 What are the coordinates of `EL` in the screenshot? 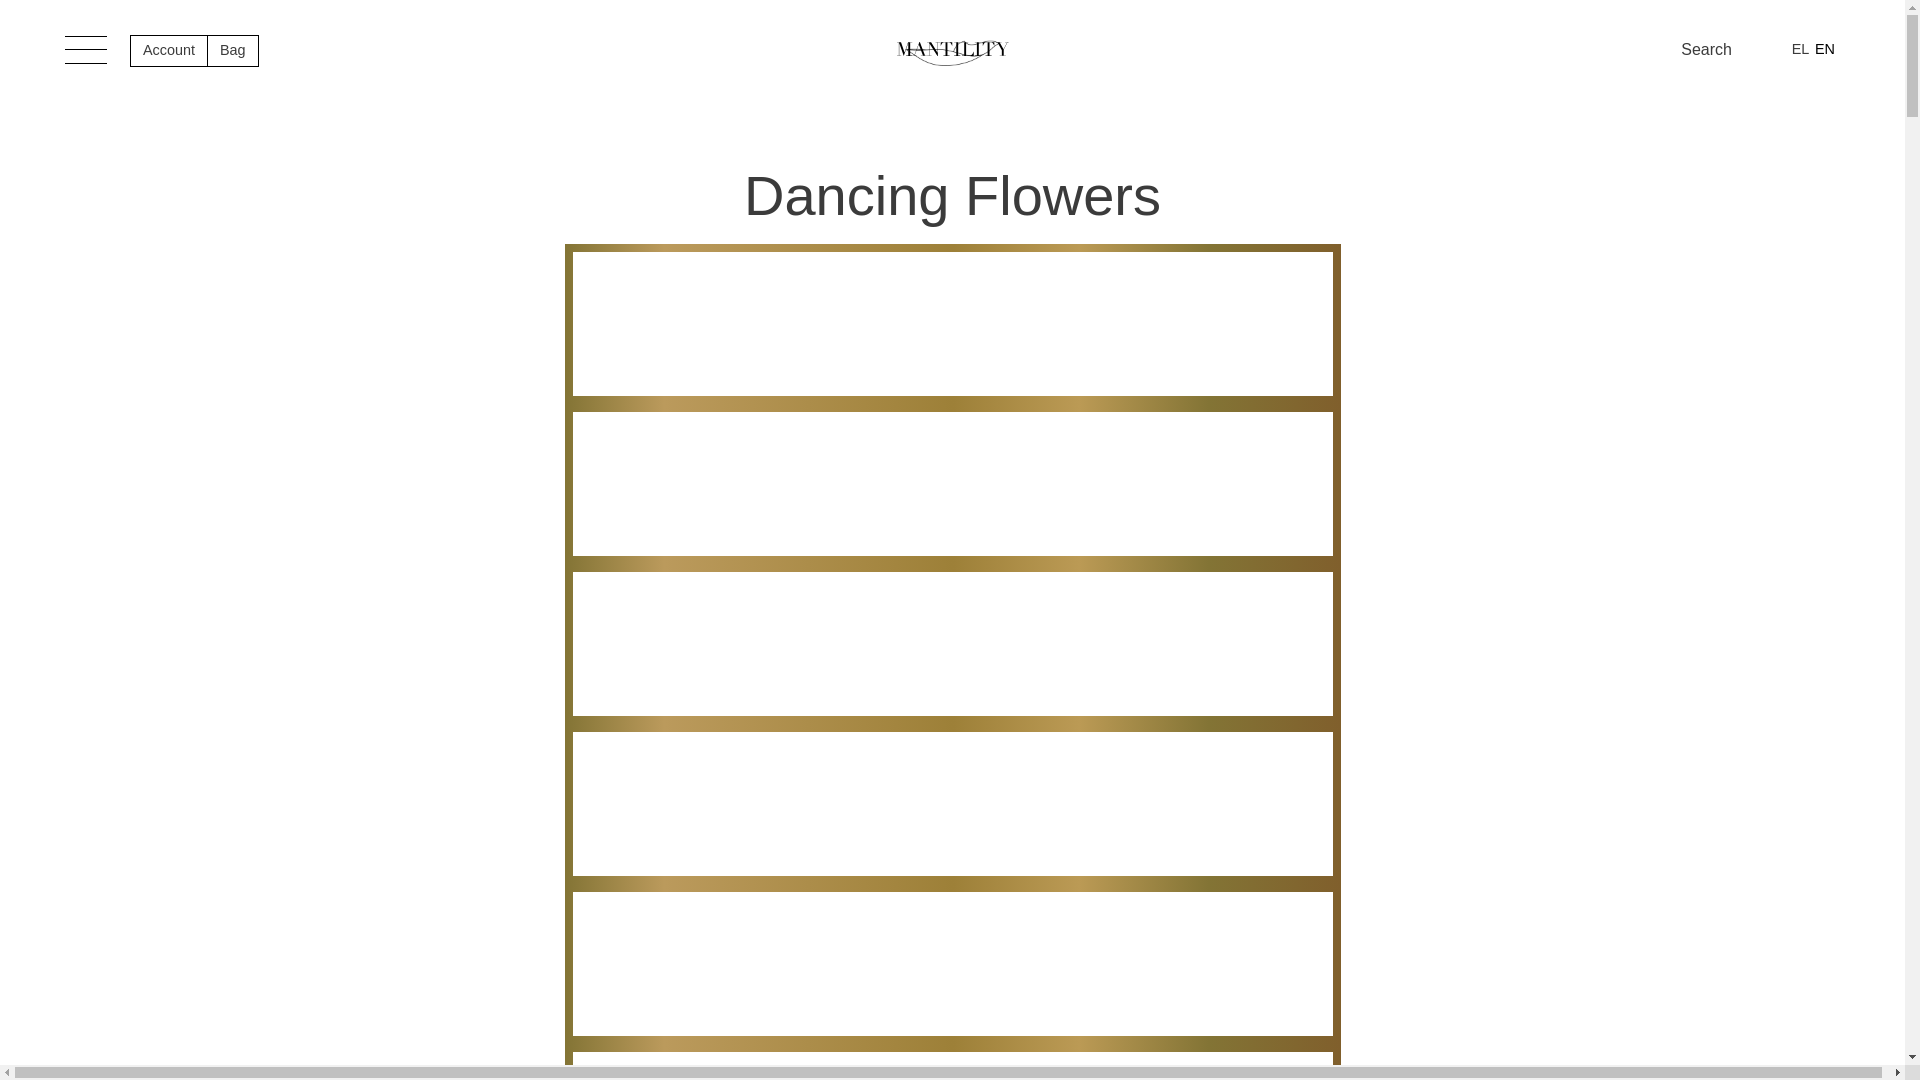 It's located at (1800, 49).